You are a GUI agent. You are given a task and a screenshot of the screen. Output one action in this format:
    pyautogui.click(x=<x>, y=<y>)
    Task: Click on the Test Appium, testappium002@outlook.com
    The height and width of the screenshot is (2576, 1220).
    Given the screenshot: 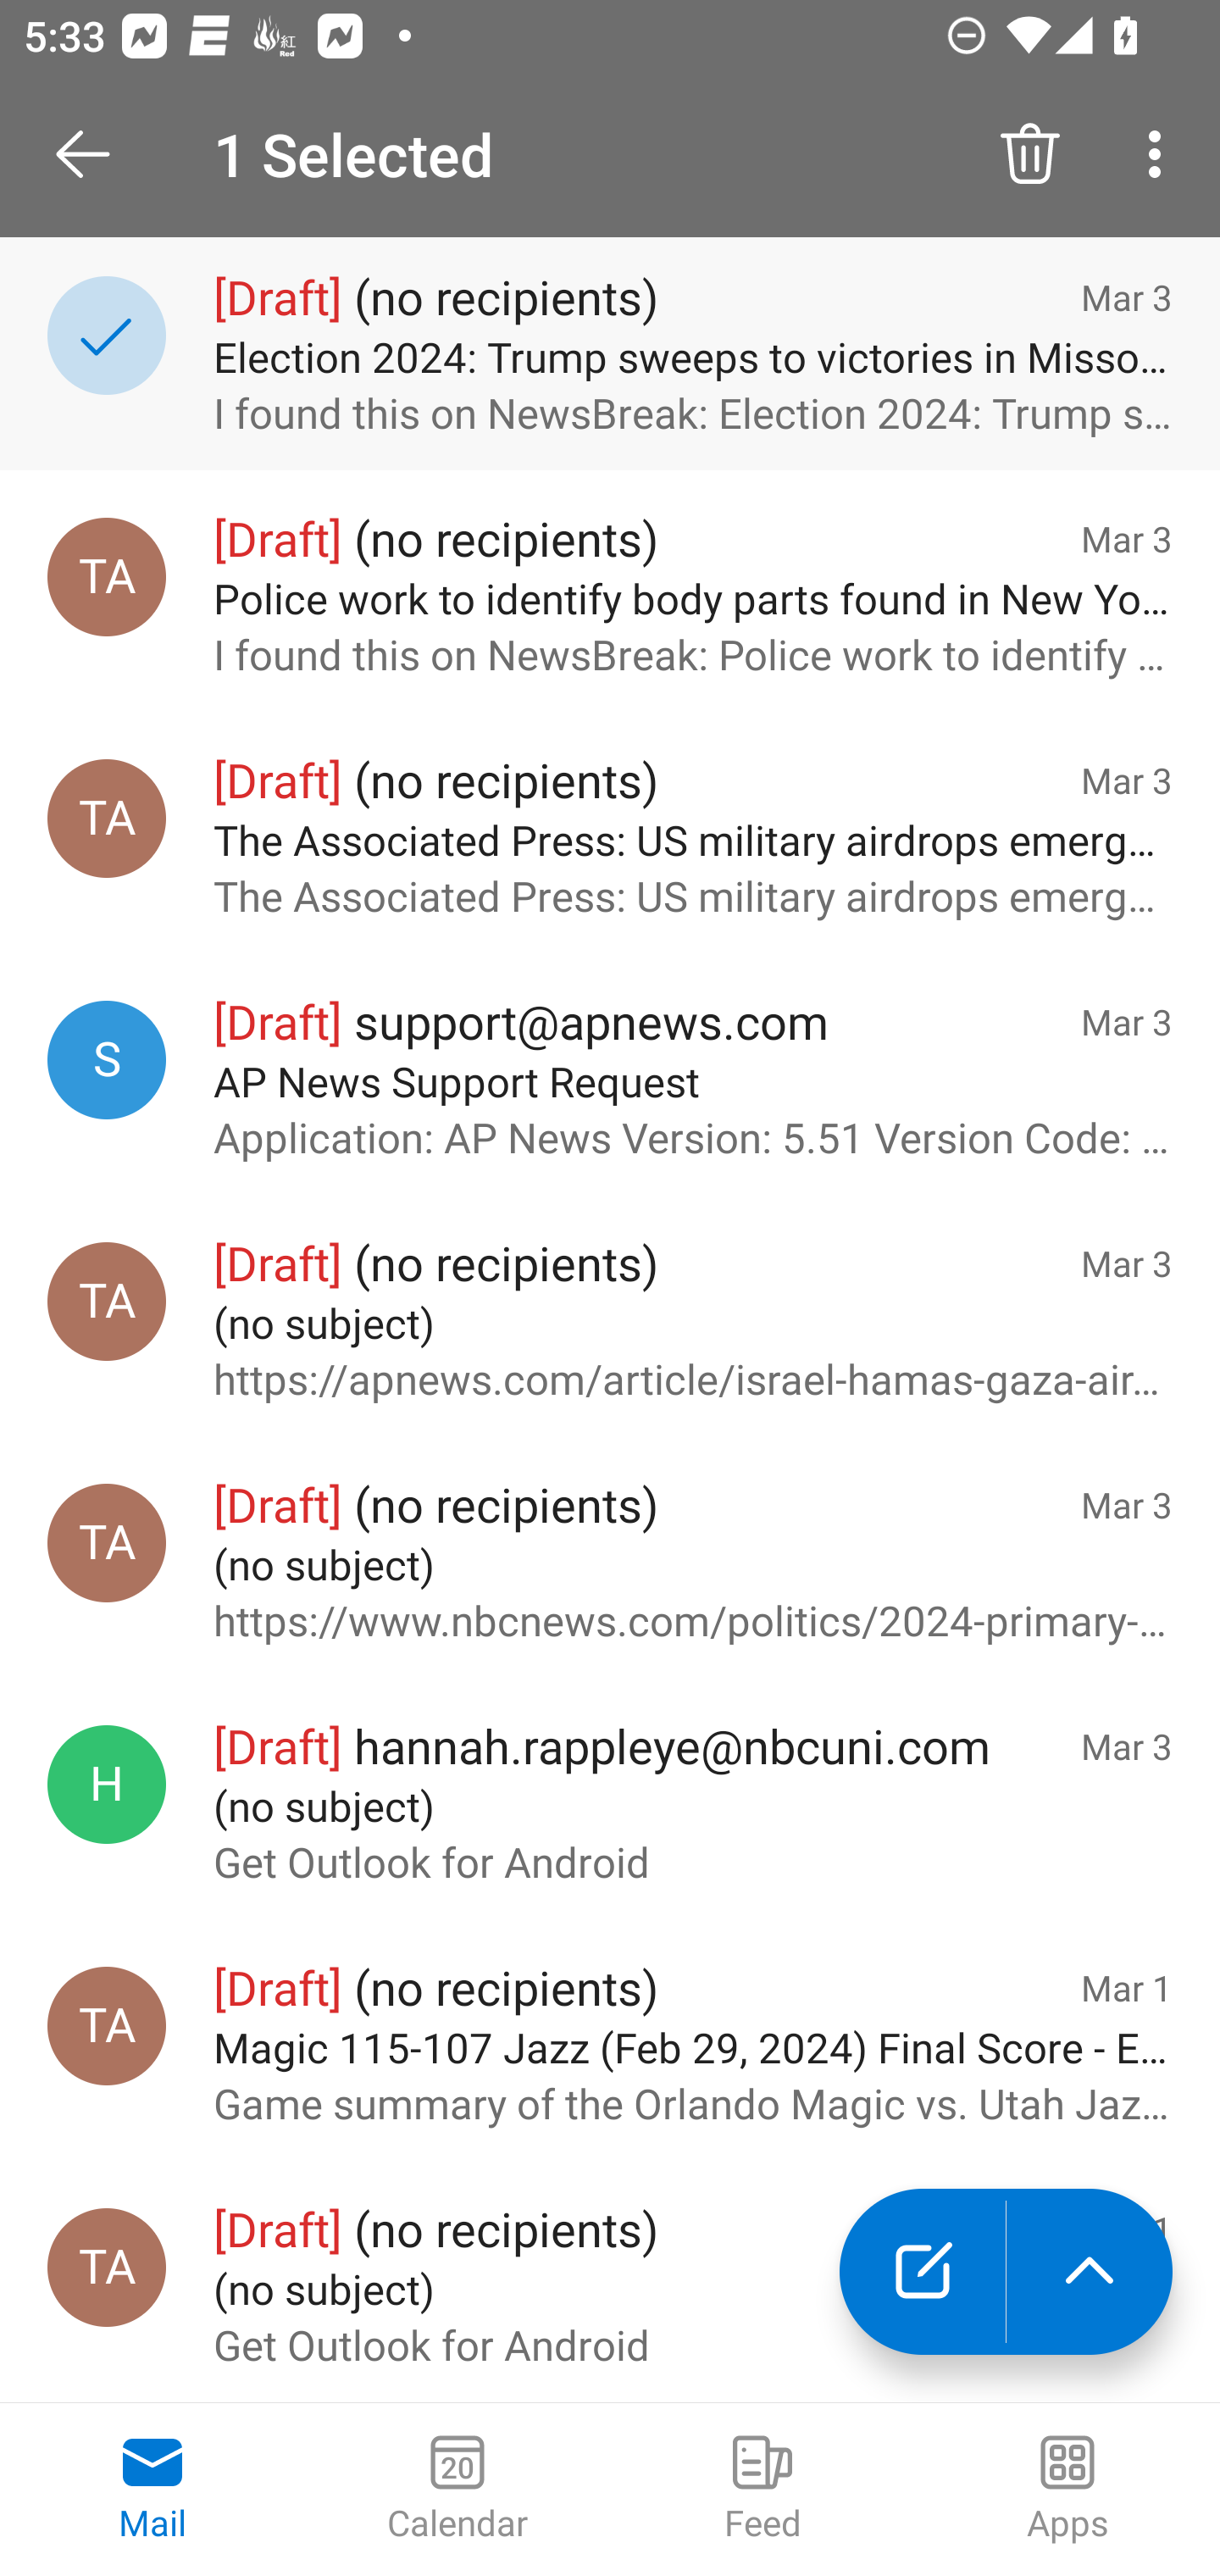 What is the action you would take?
    pyautogui.click(x=107, y=819)
    